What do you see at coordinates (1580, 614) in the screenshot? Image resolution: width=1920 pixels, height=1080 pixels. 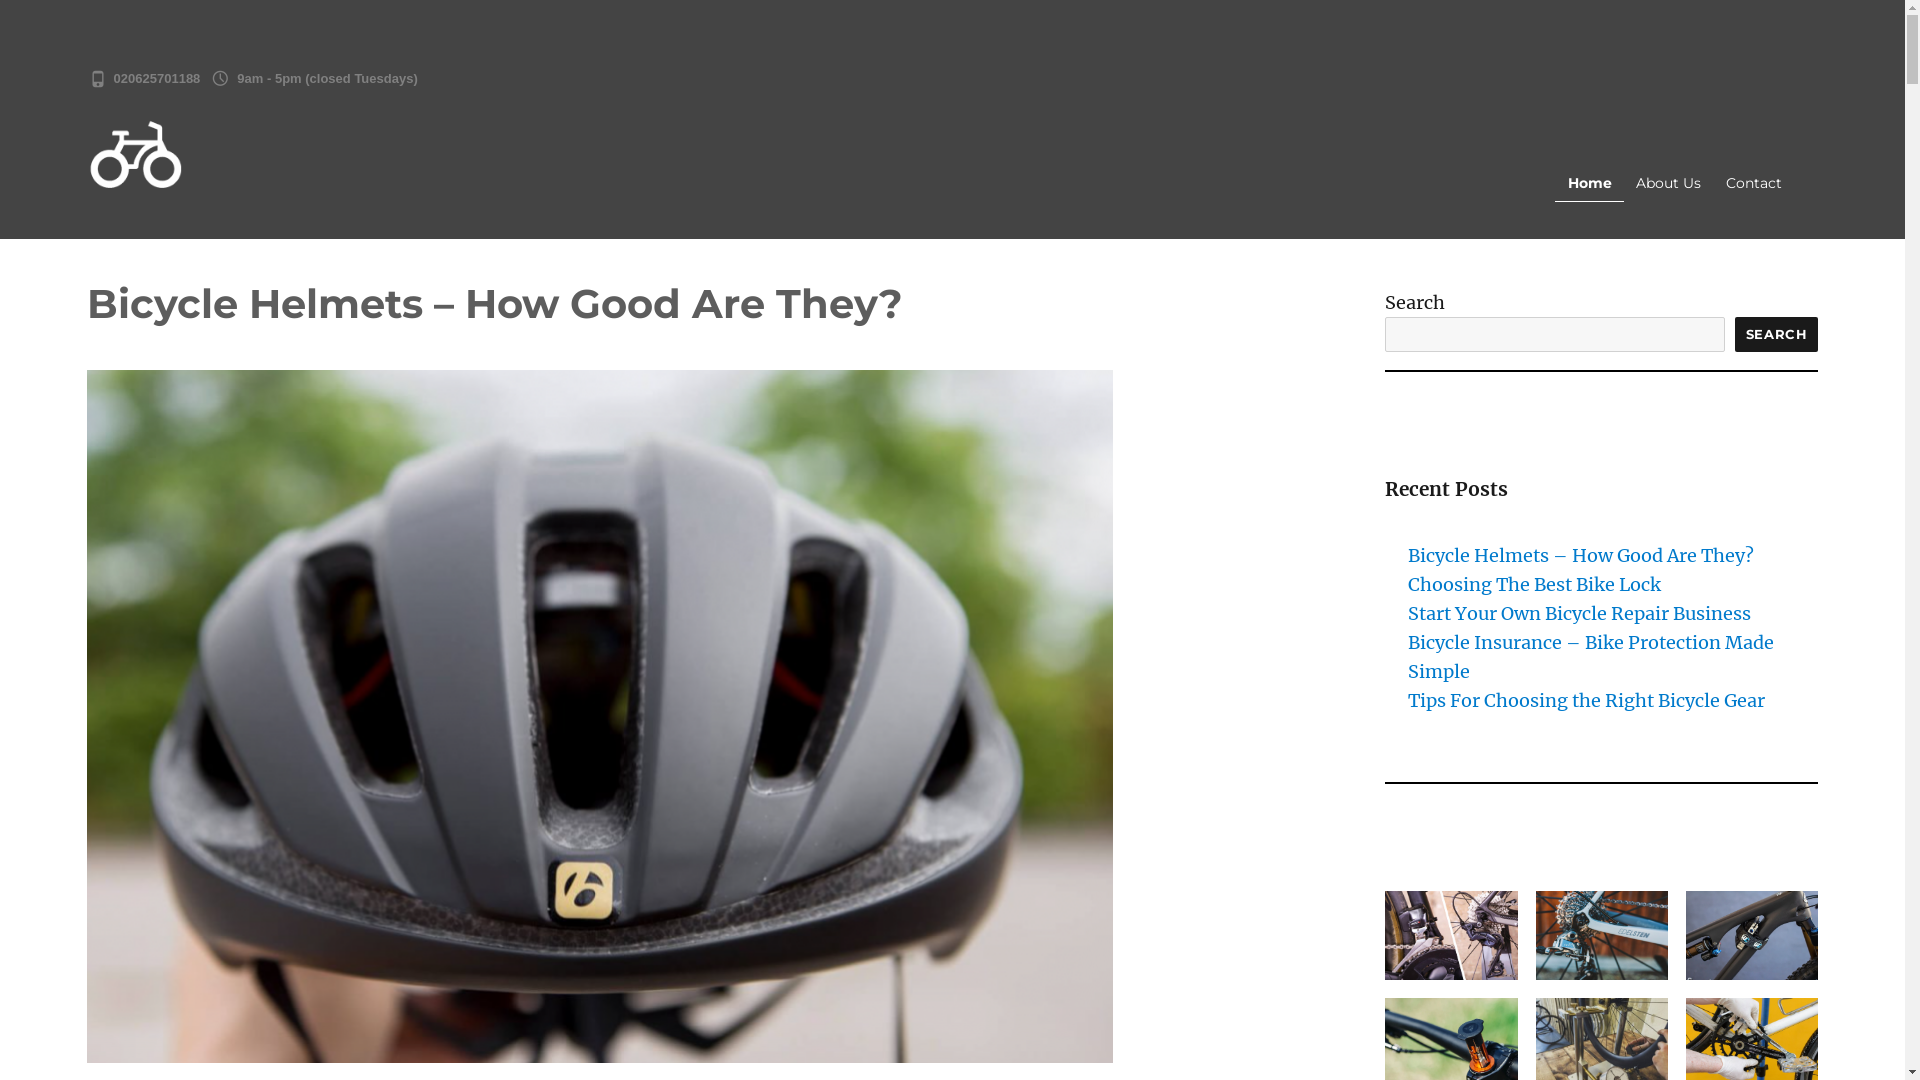 I see `Start Your Own Bicycle Repair Business` at bounding box center [1580, 614].